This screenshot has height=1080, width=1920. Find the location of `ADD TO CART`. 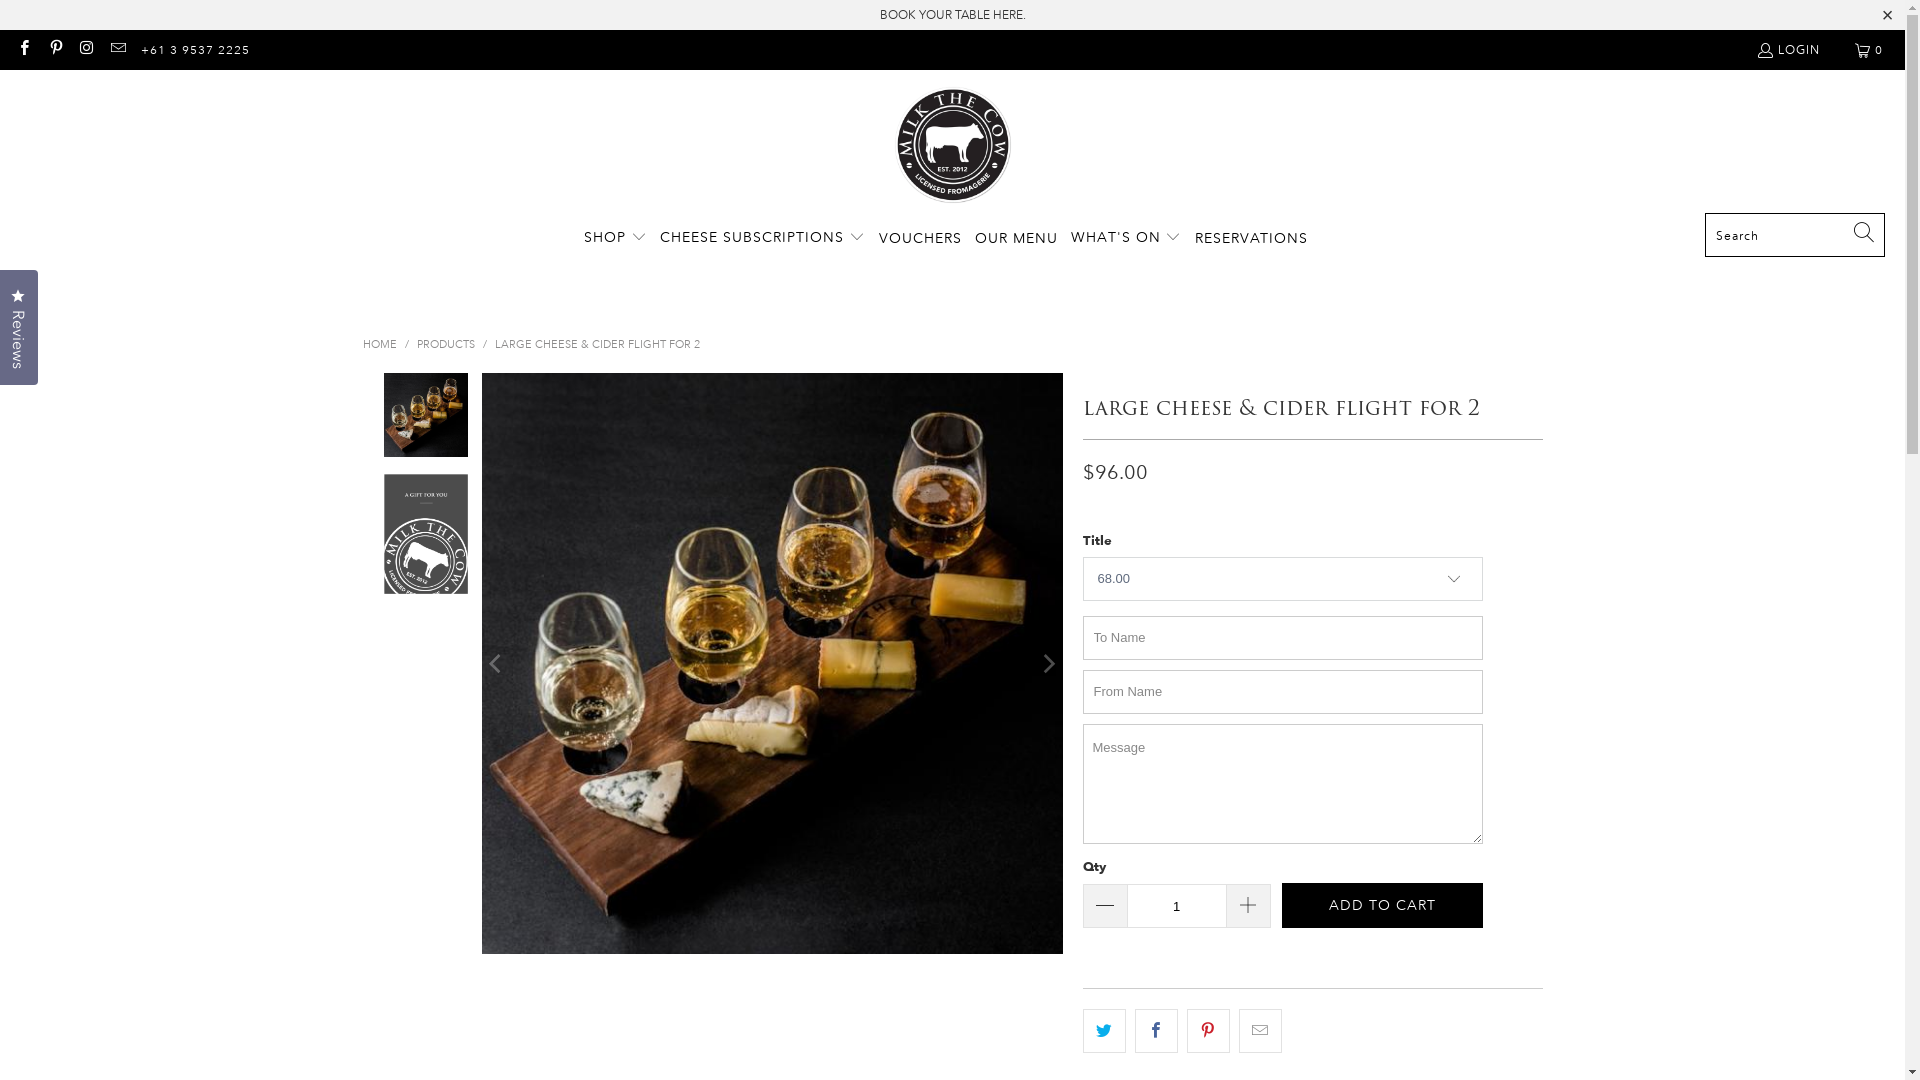

ADD TO CART is located at coordinates (1382, 905).